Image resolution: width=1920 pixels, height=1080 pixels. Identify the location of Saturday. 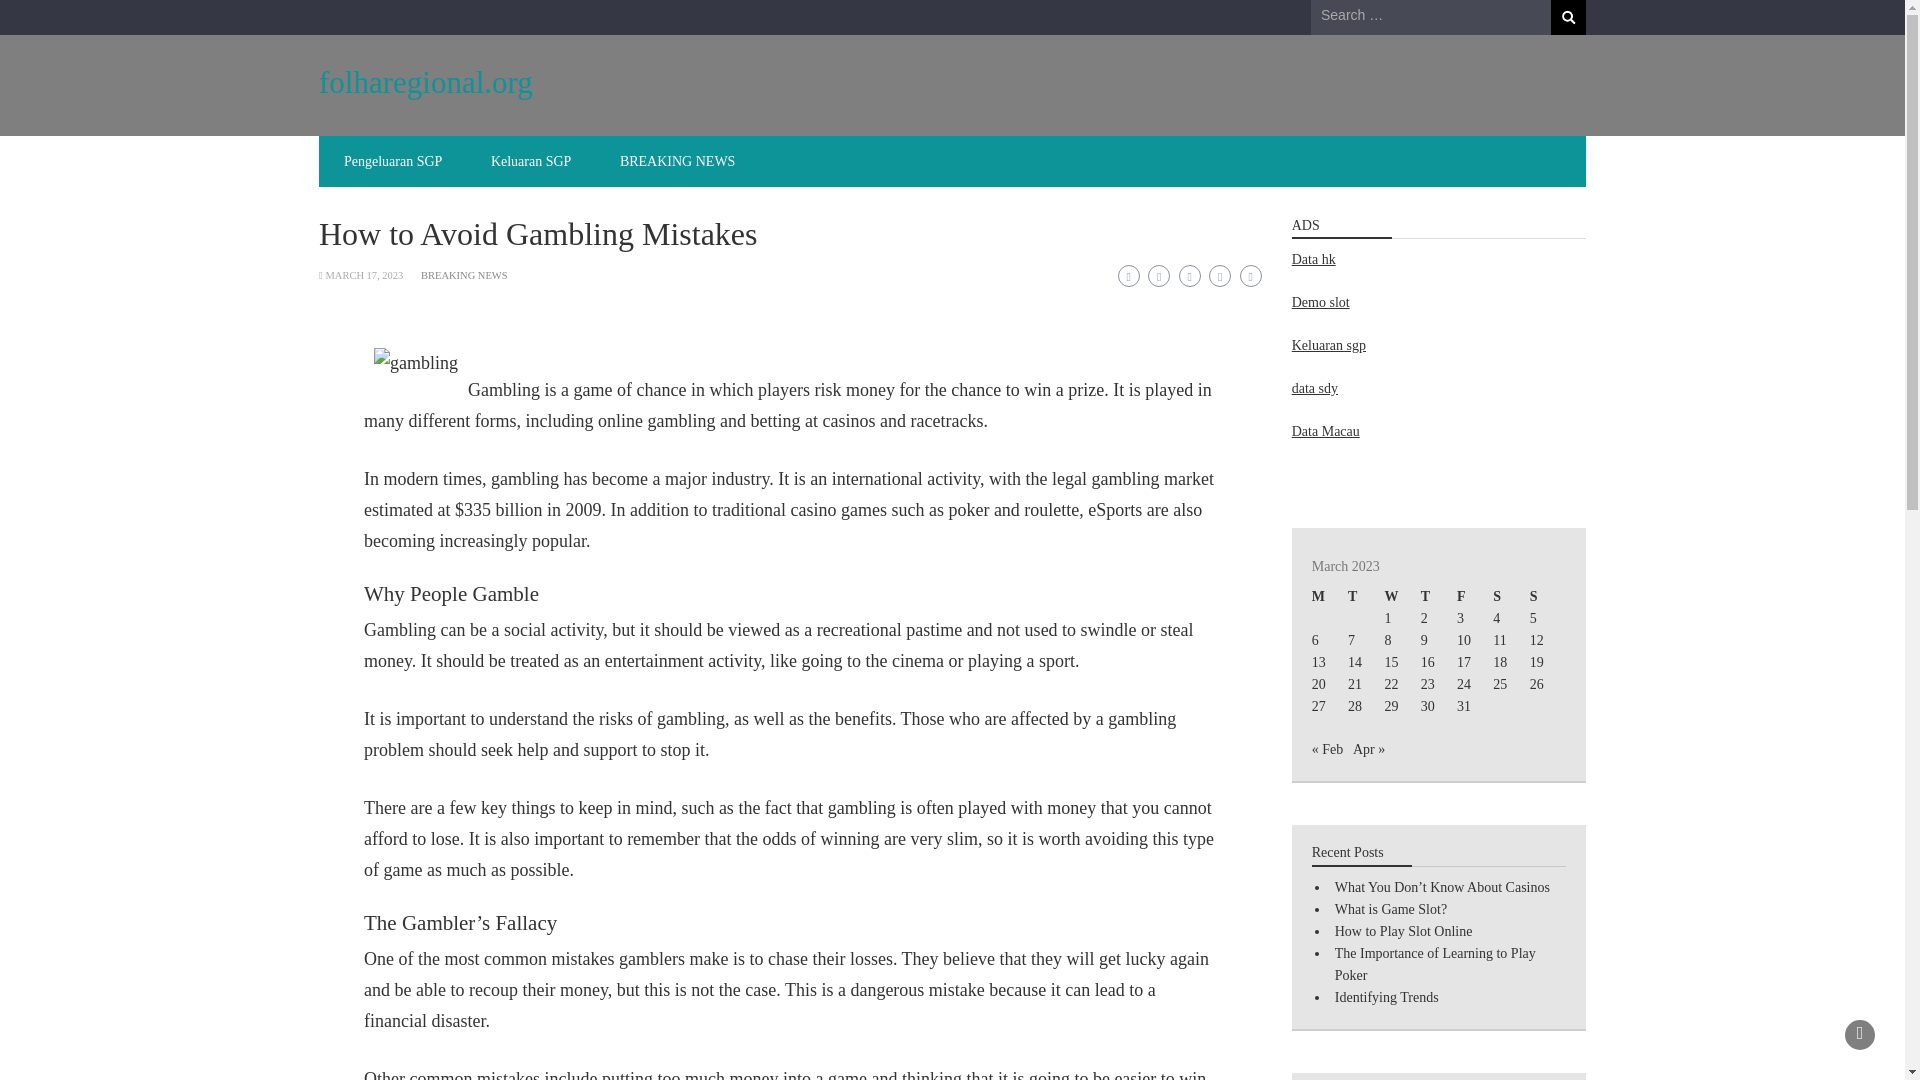
(1510, 597).